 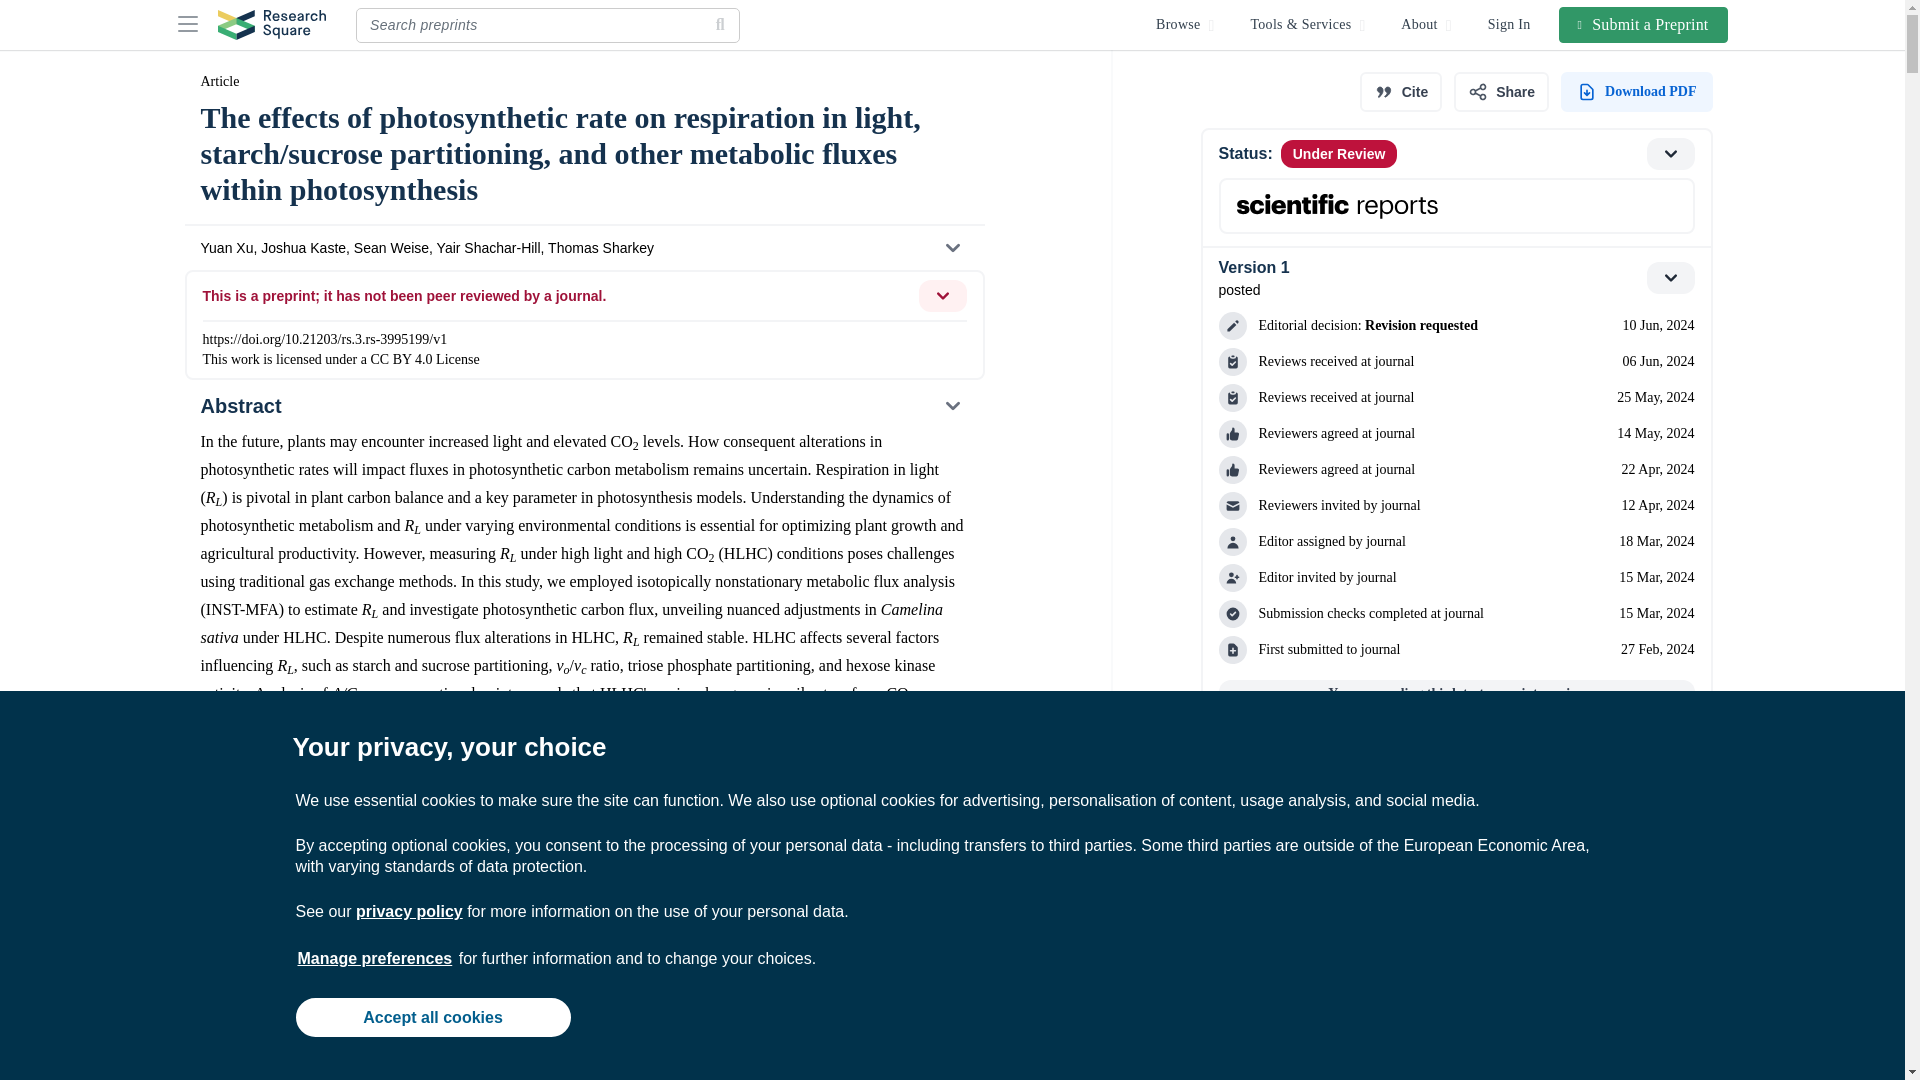 What do you see at coordinates (408, 911) in the screenshot?
I see `privacy policy` at bounding box center [408, 911].